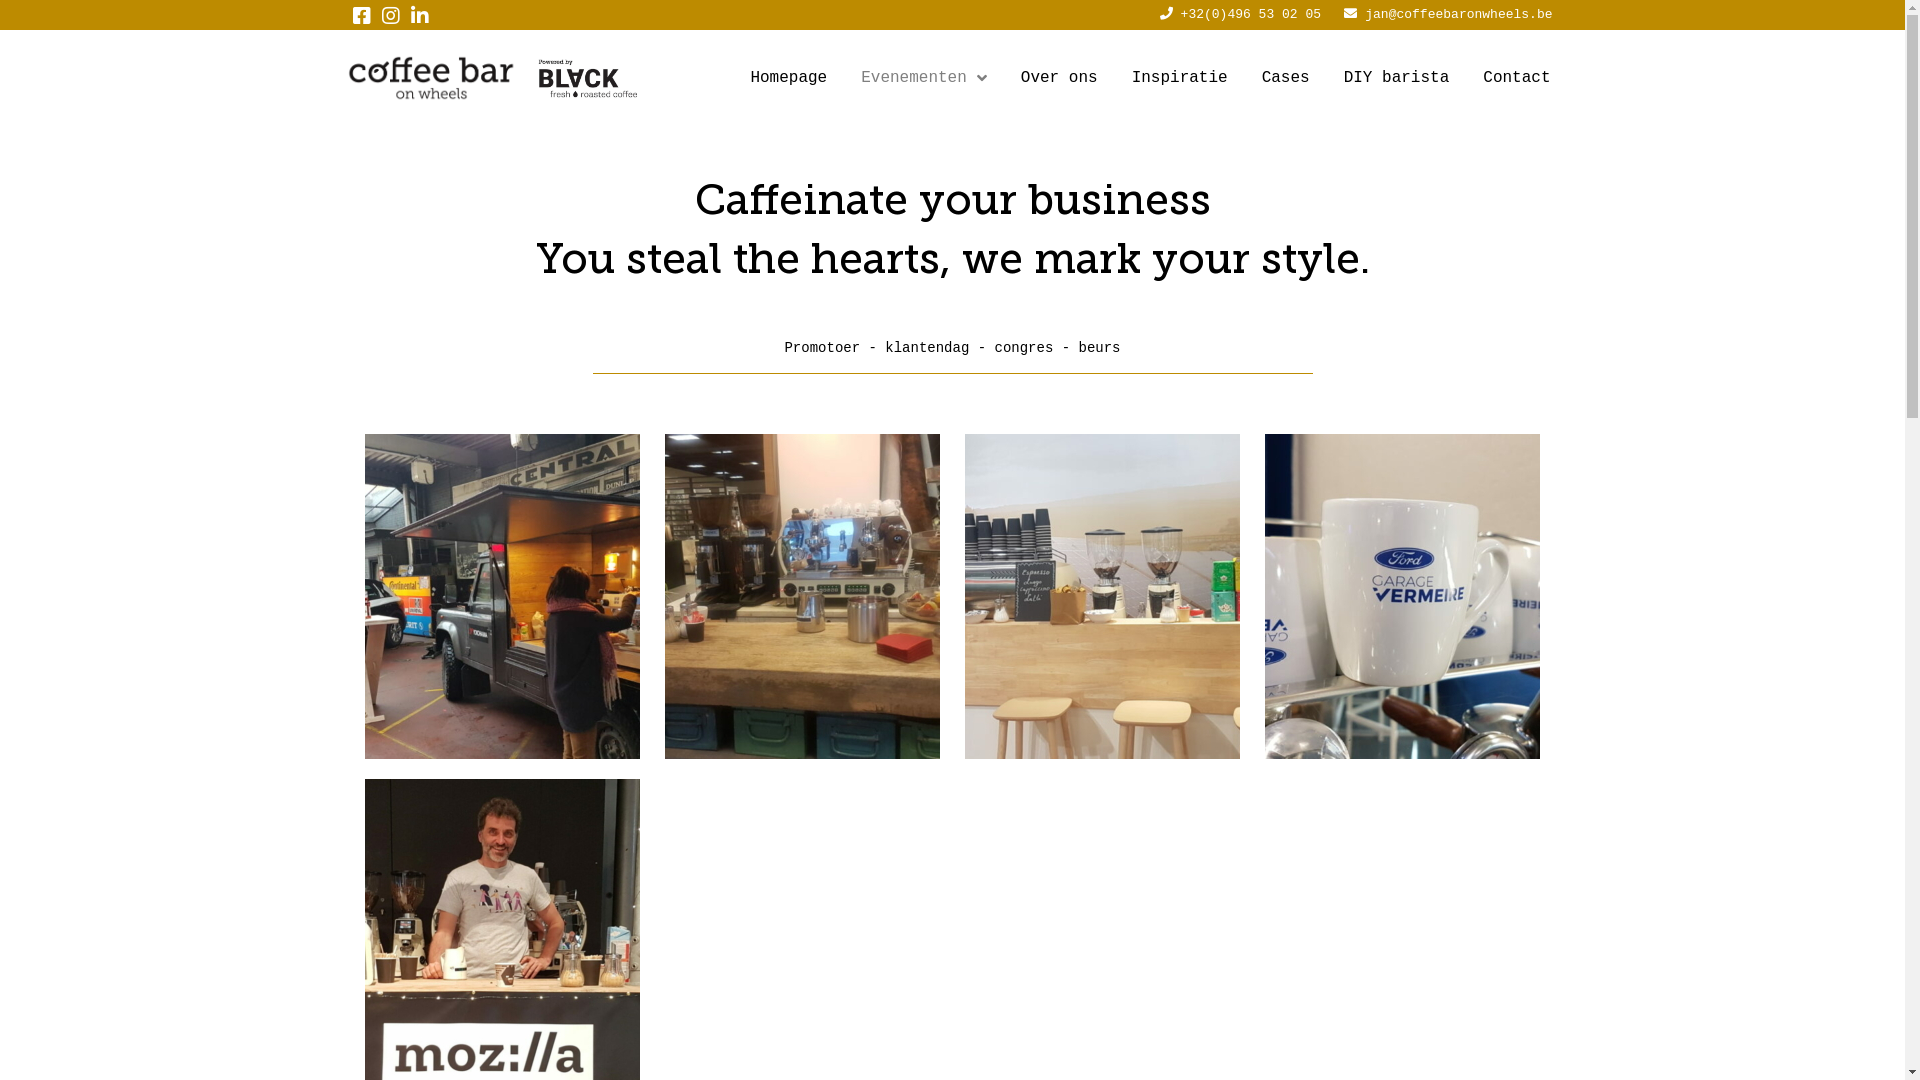 The image size is (1920, 1080). What do you see at coordinates (1060, 78) in the screenshot?
I see `Over ons` at bounding box center [1060, 78].